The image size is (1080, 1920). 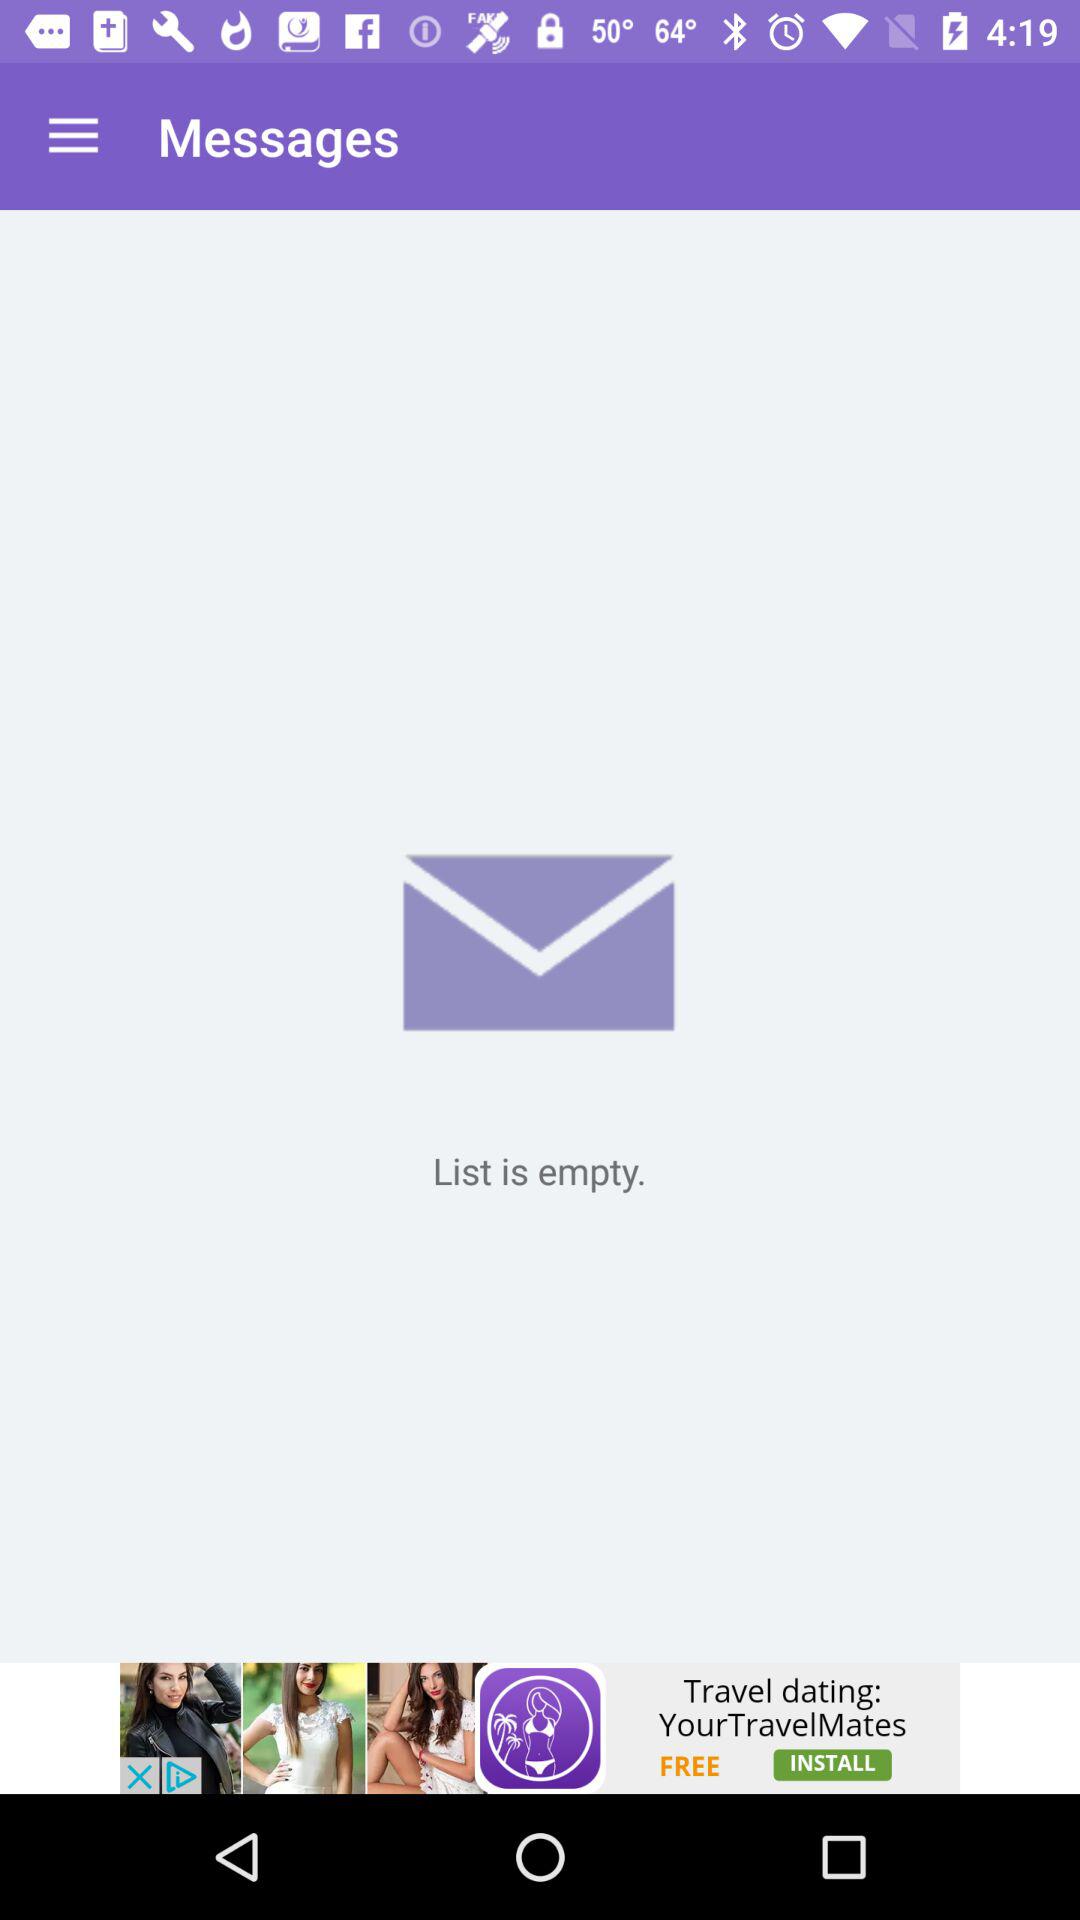 I want to click on open advertisement, so click(x=540, y=1728).